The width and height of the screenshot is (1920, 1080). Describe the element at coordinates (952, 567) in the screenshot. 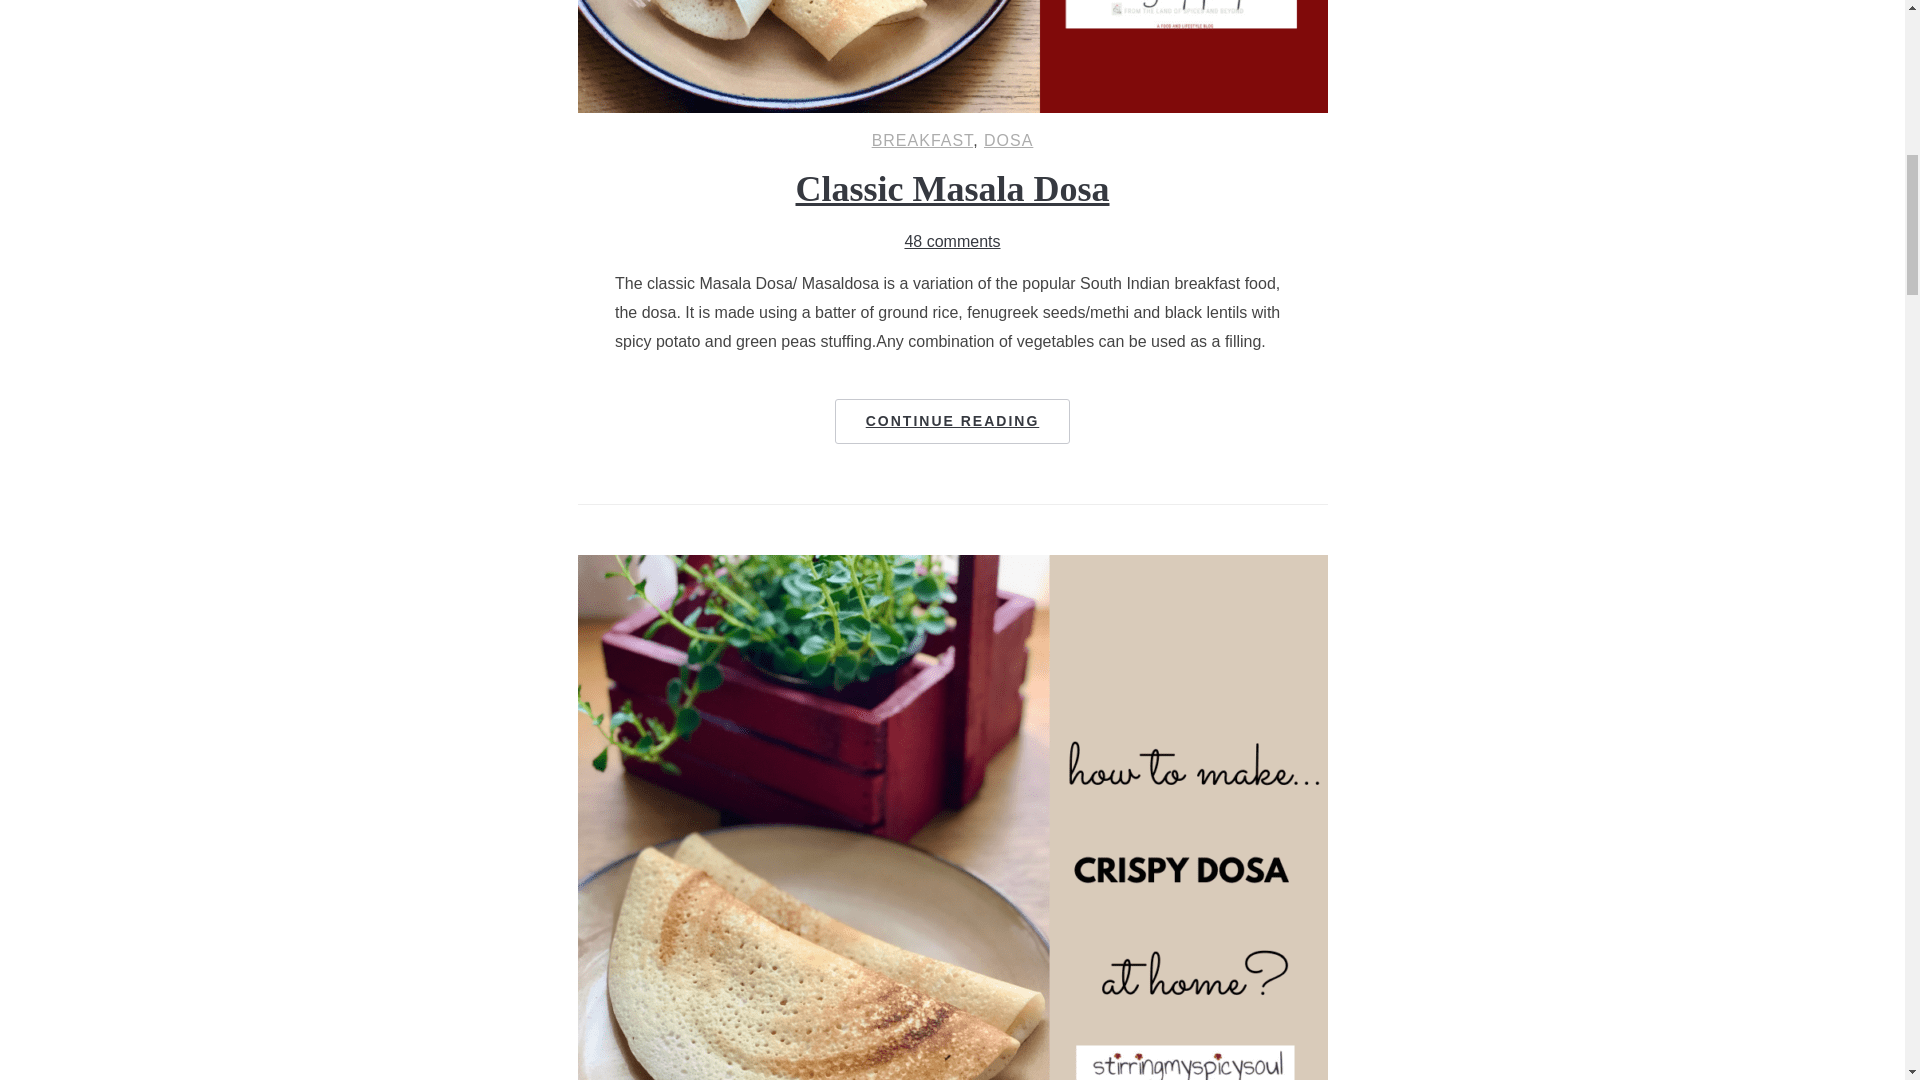

I see `Crispy Plain Dosa` at that location.